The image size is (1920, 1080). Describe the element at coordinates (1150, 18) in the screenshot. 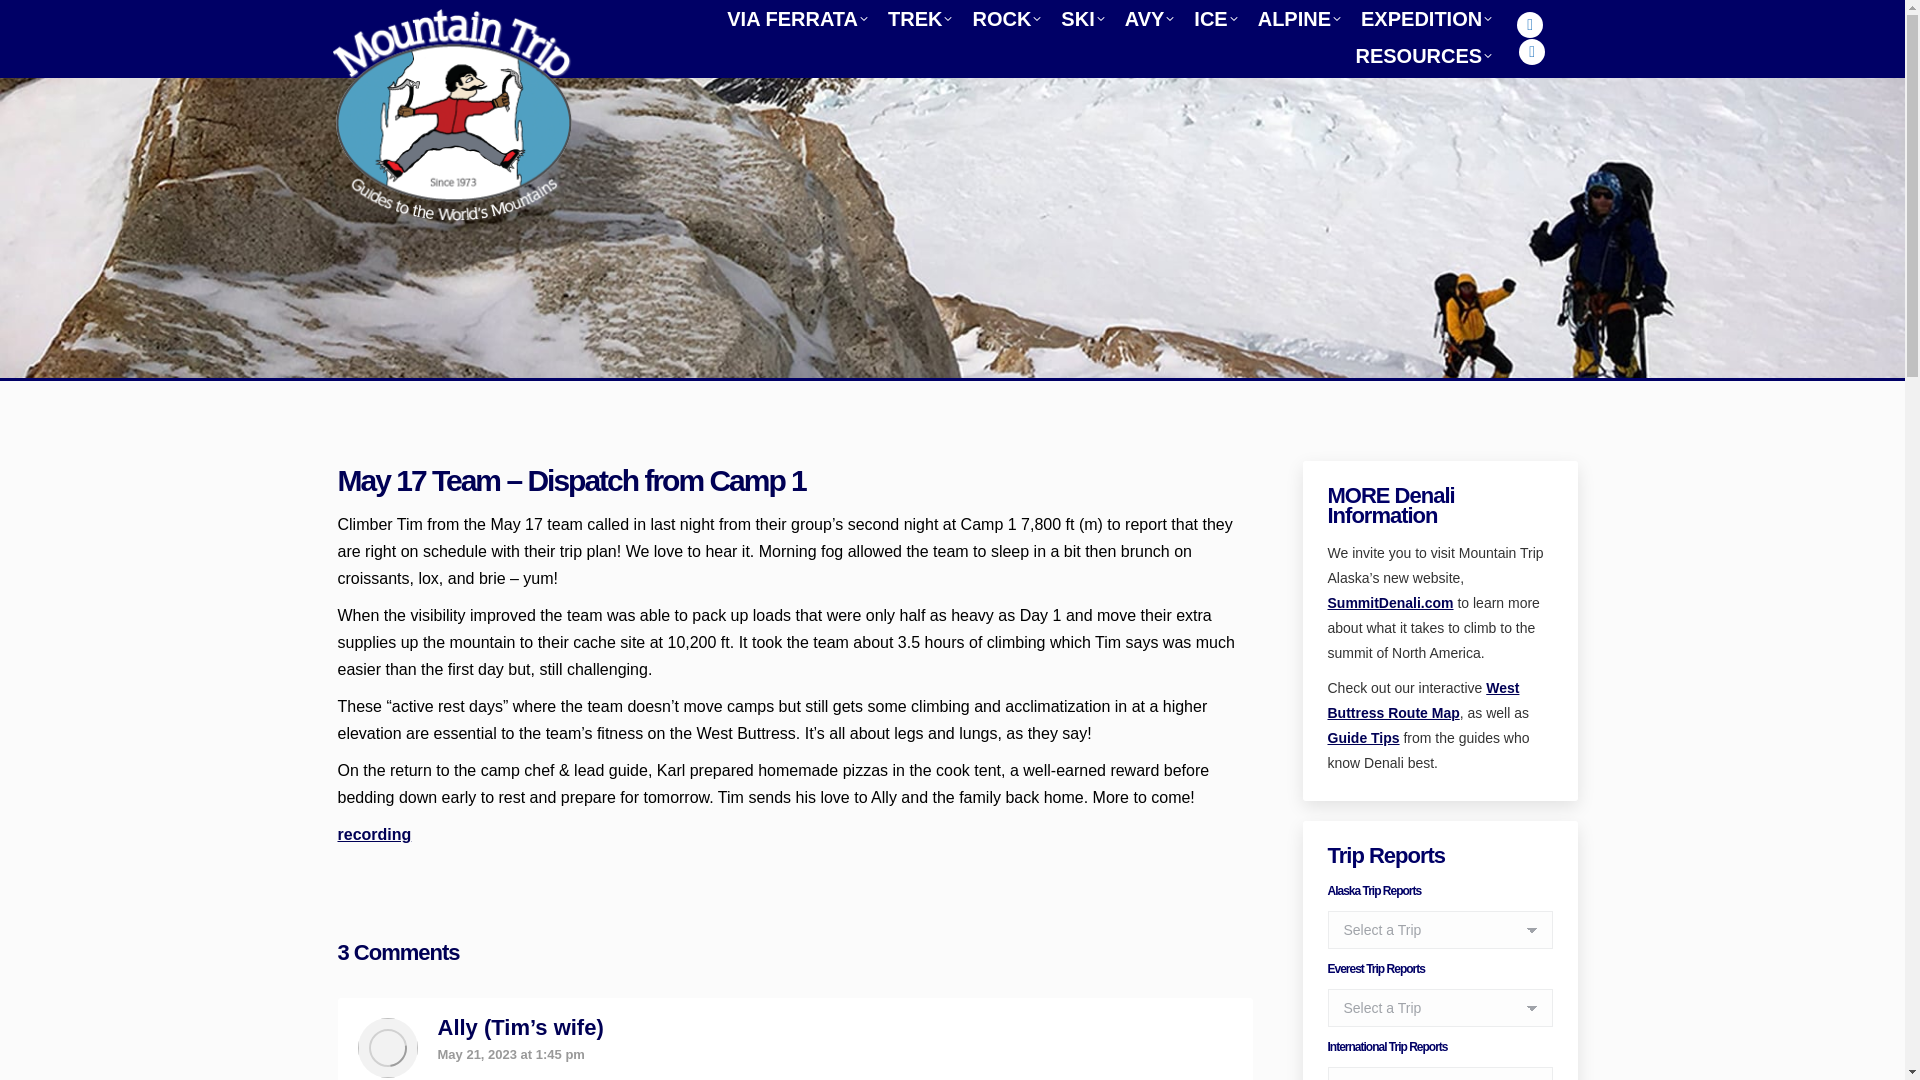

I see `AVY` at that location.